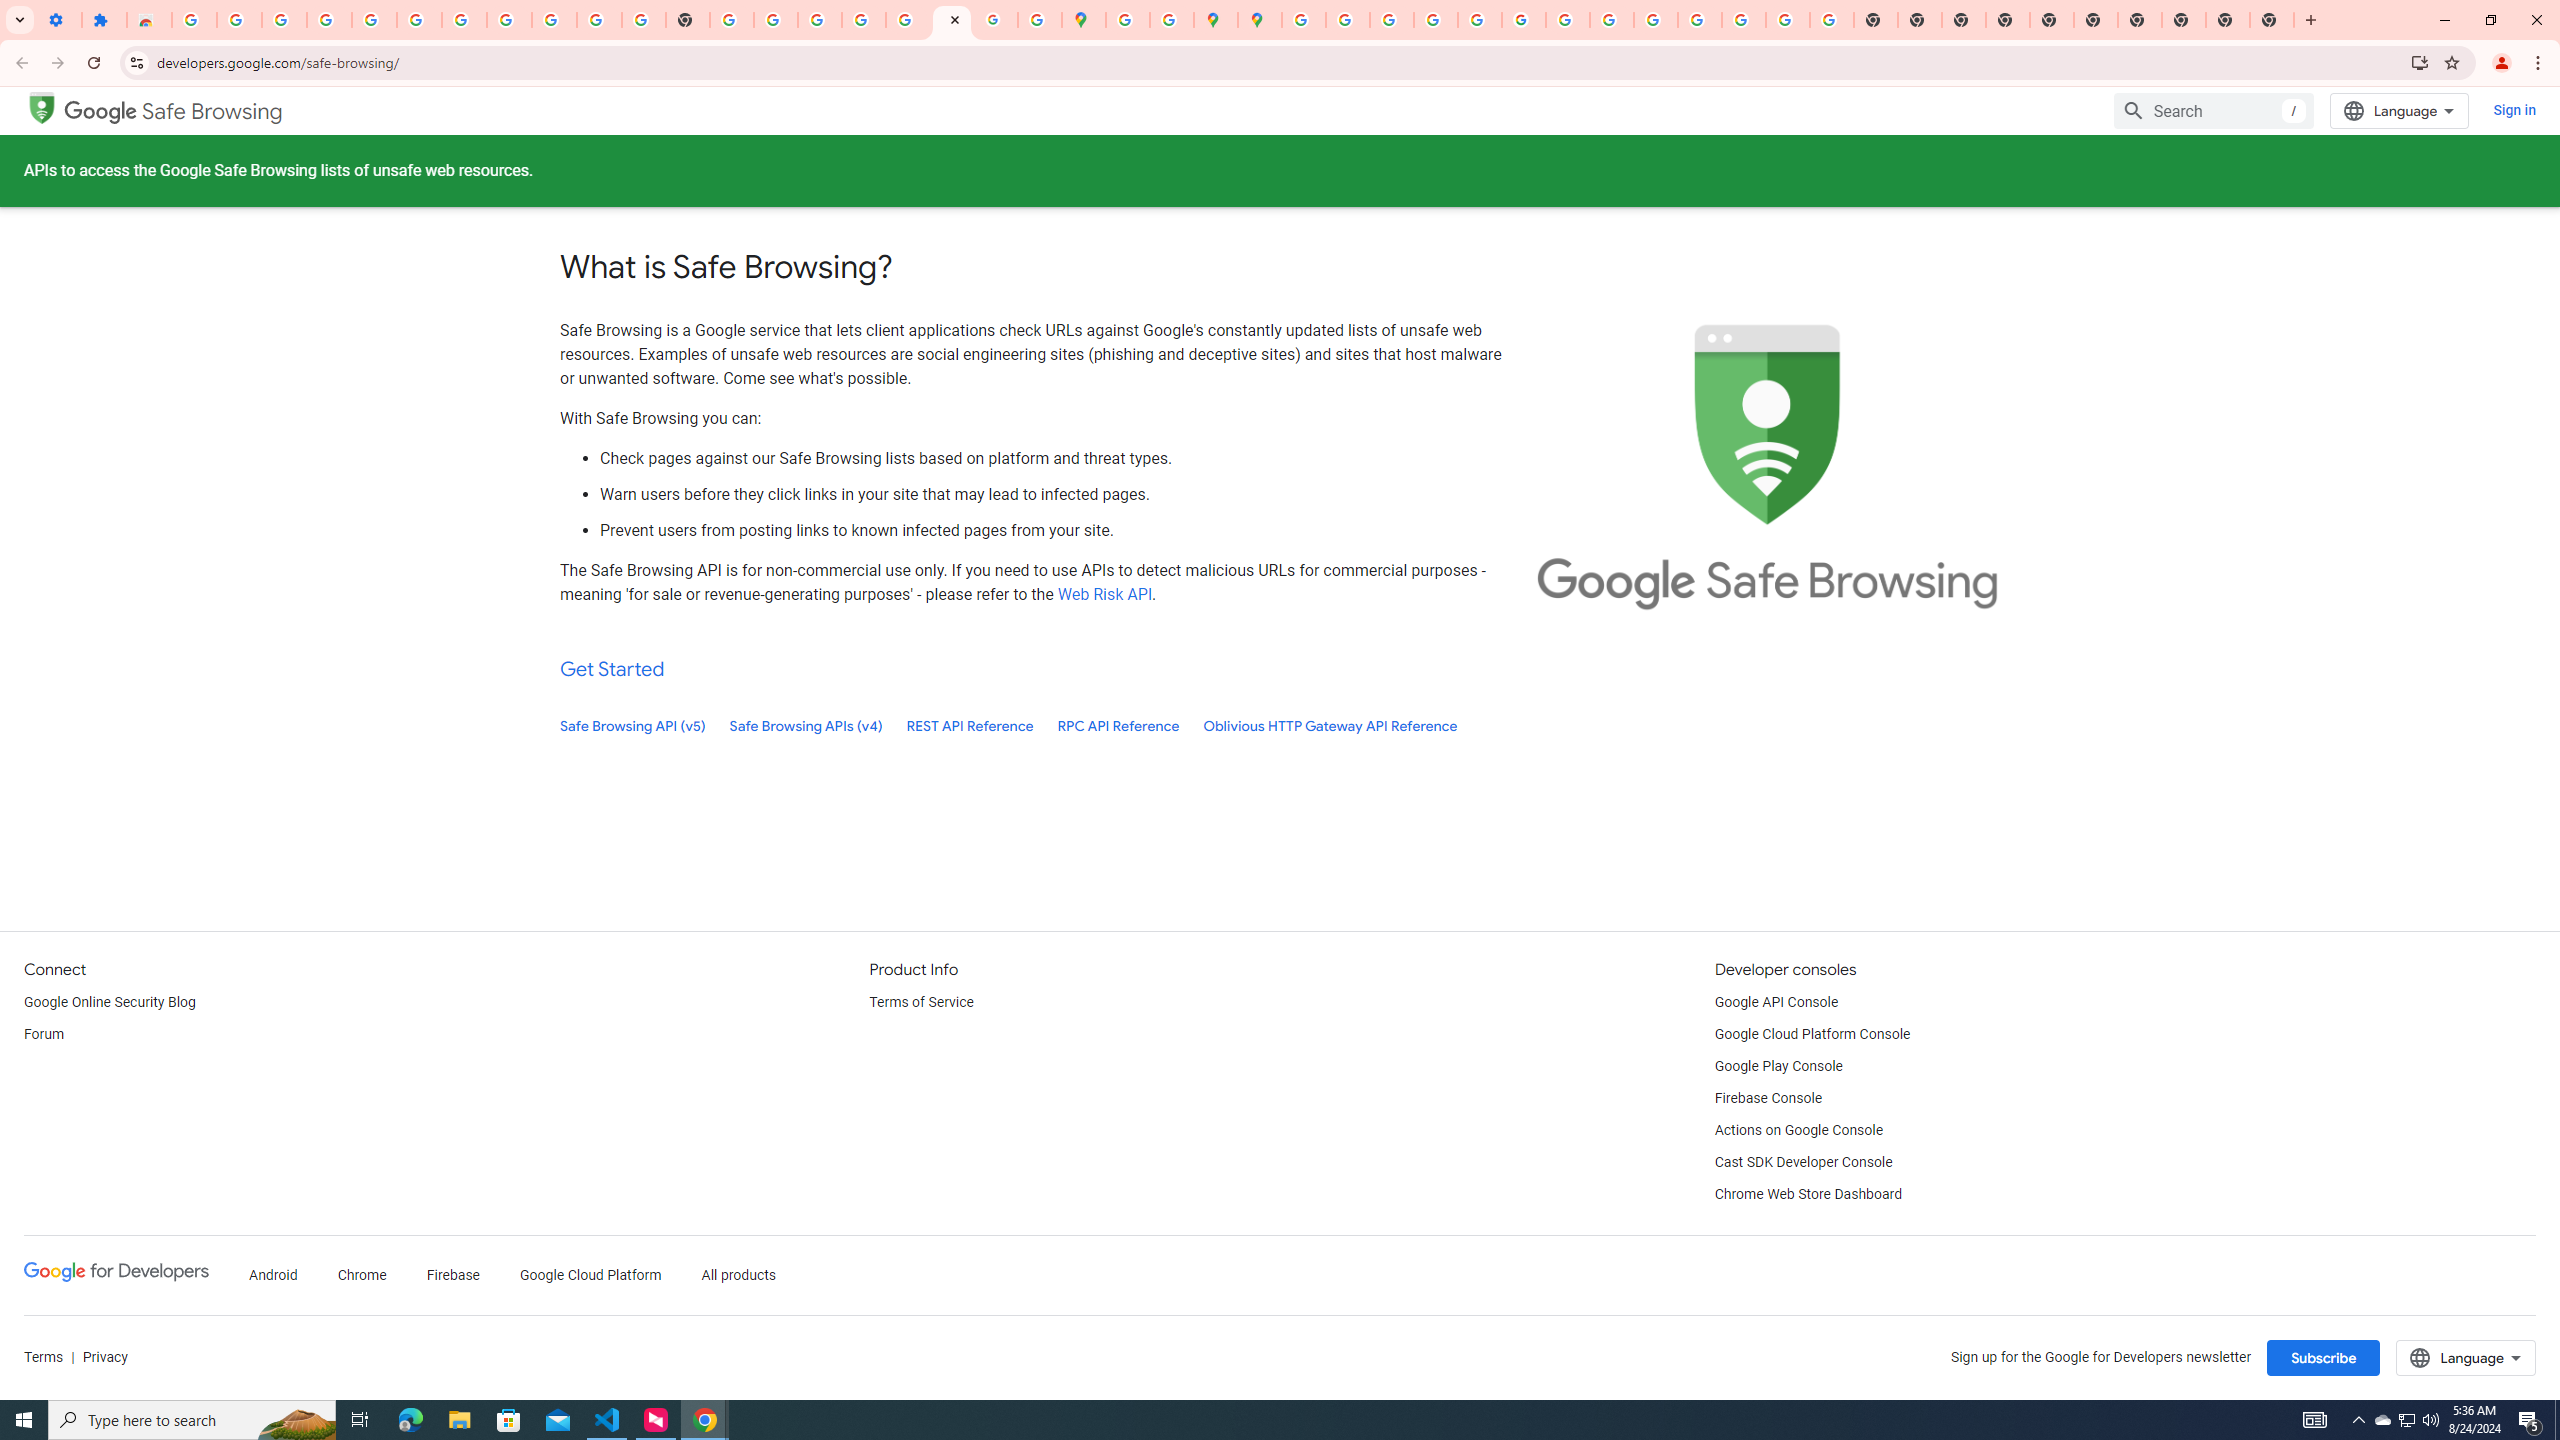  Describe the element at coordinates (1776, 1002) in the screenshot. I see `Google API Console` at that location.